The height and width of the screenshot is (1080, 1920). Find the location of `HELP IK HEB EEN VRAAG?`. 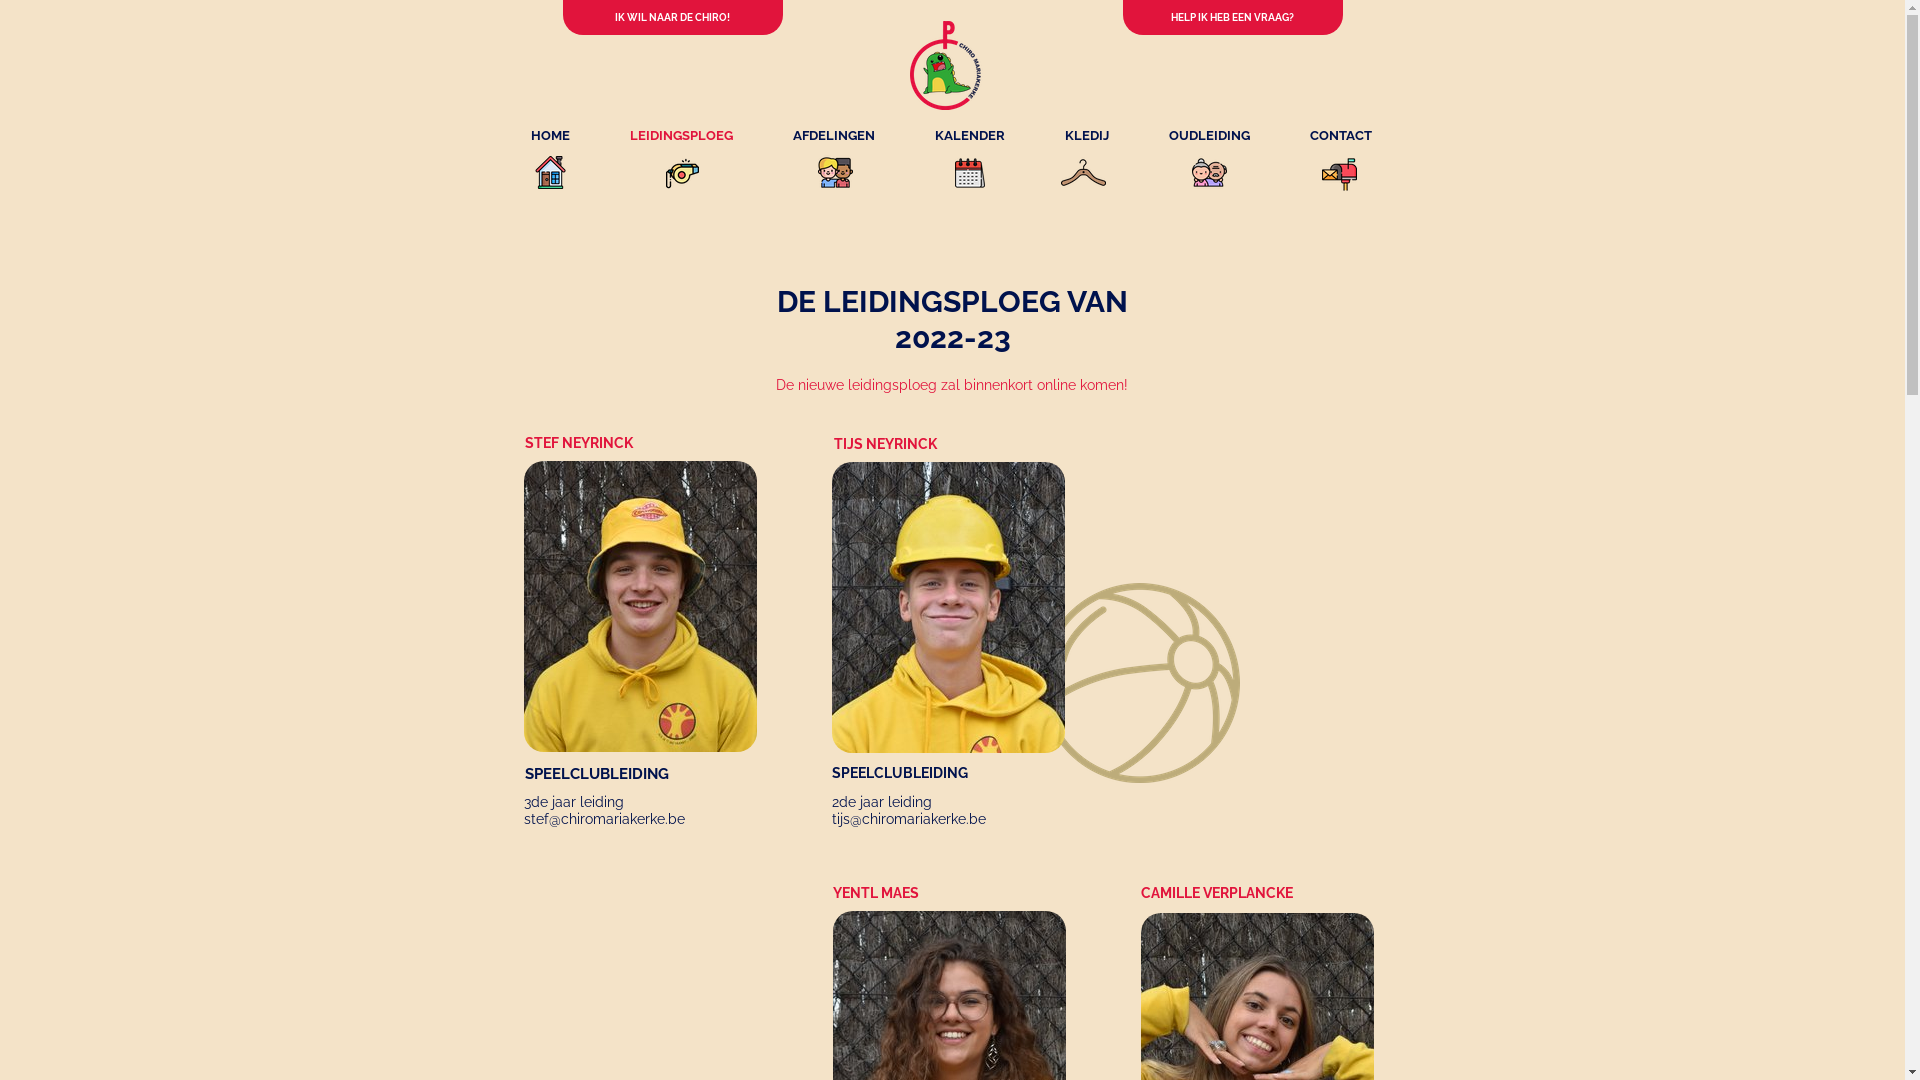

HELP IK HEB EEN VRAAG? is located at coordinates (1232, 18).